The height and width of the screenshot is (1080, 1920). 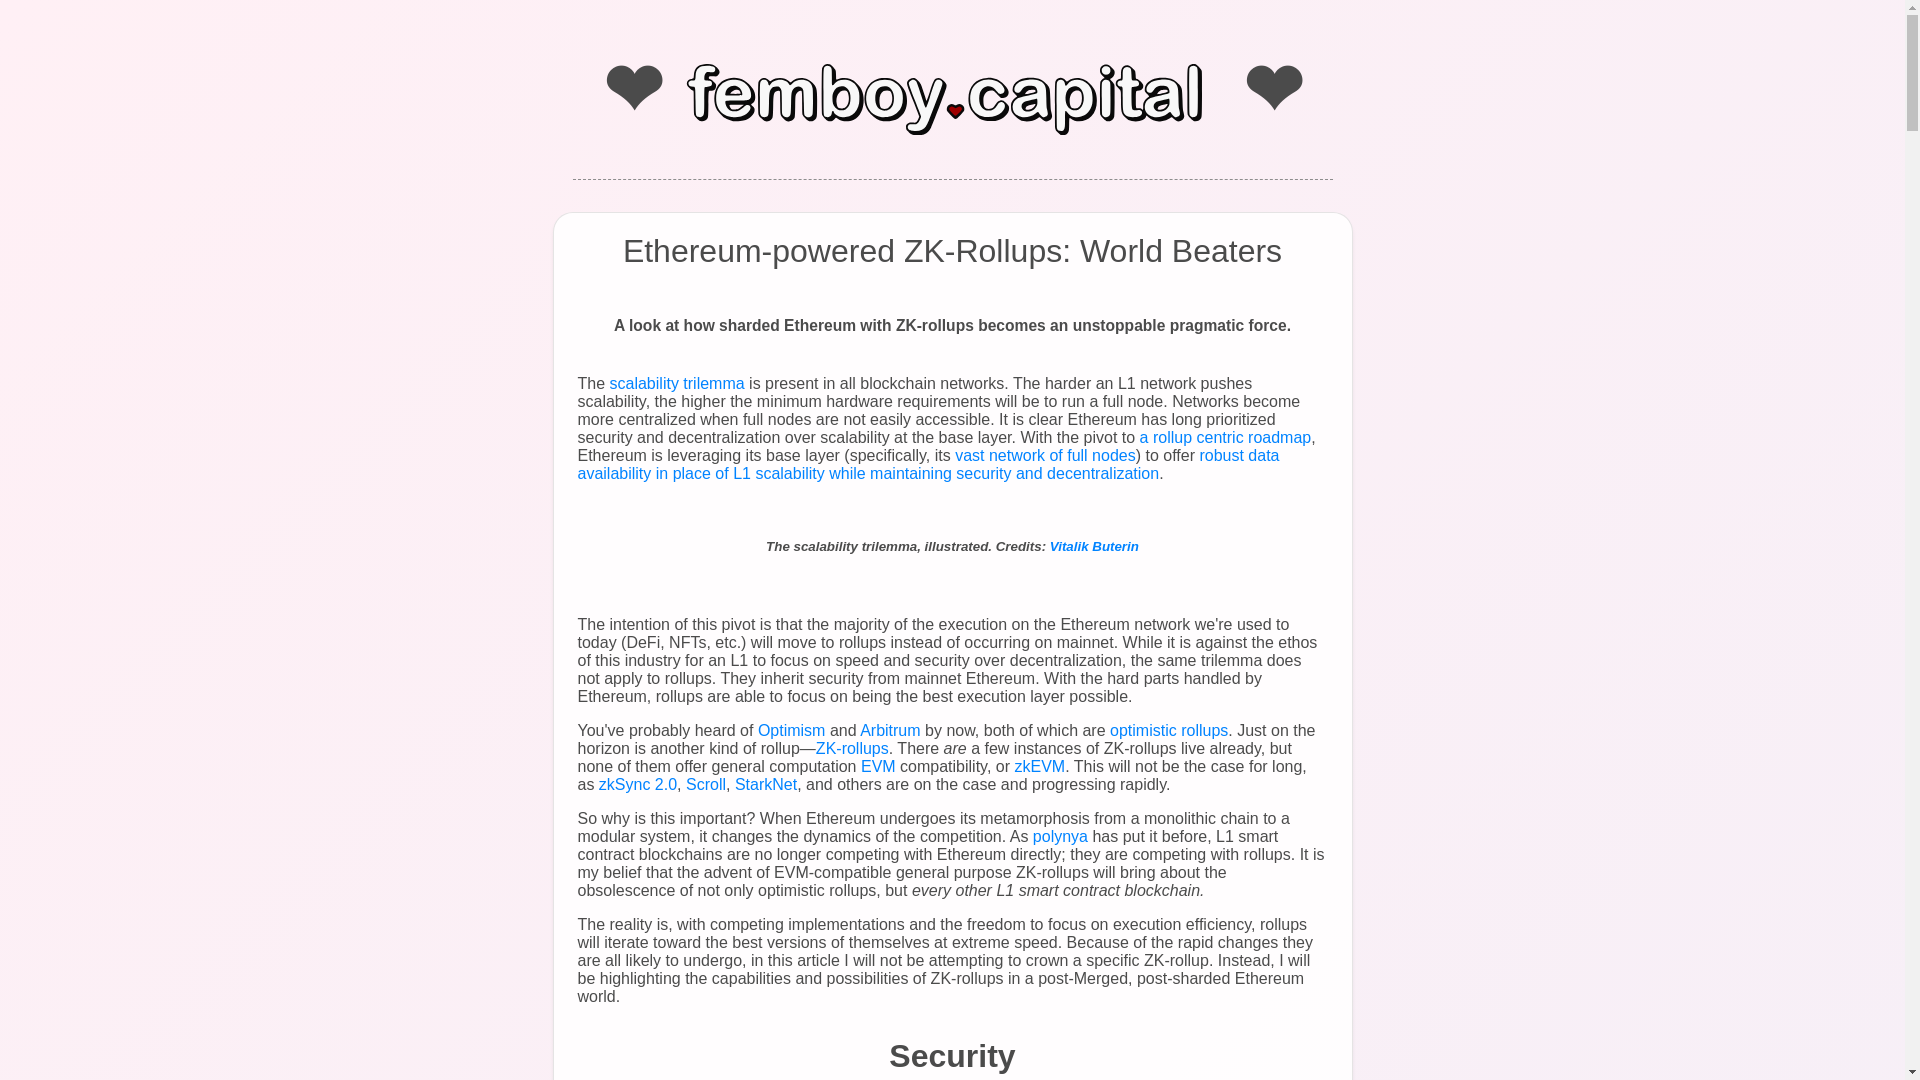 I want to click on optimistic rollups, so click(x=1168, y=730).